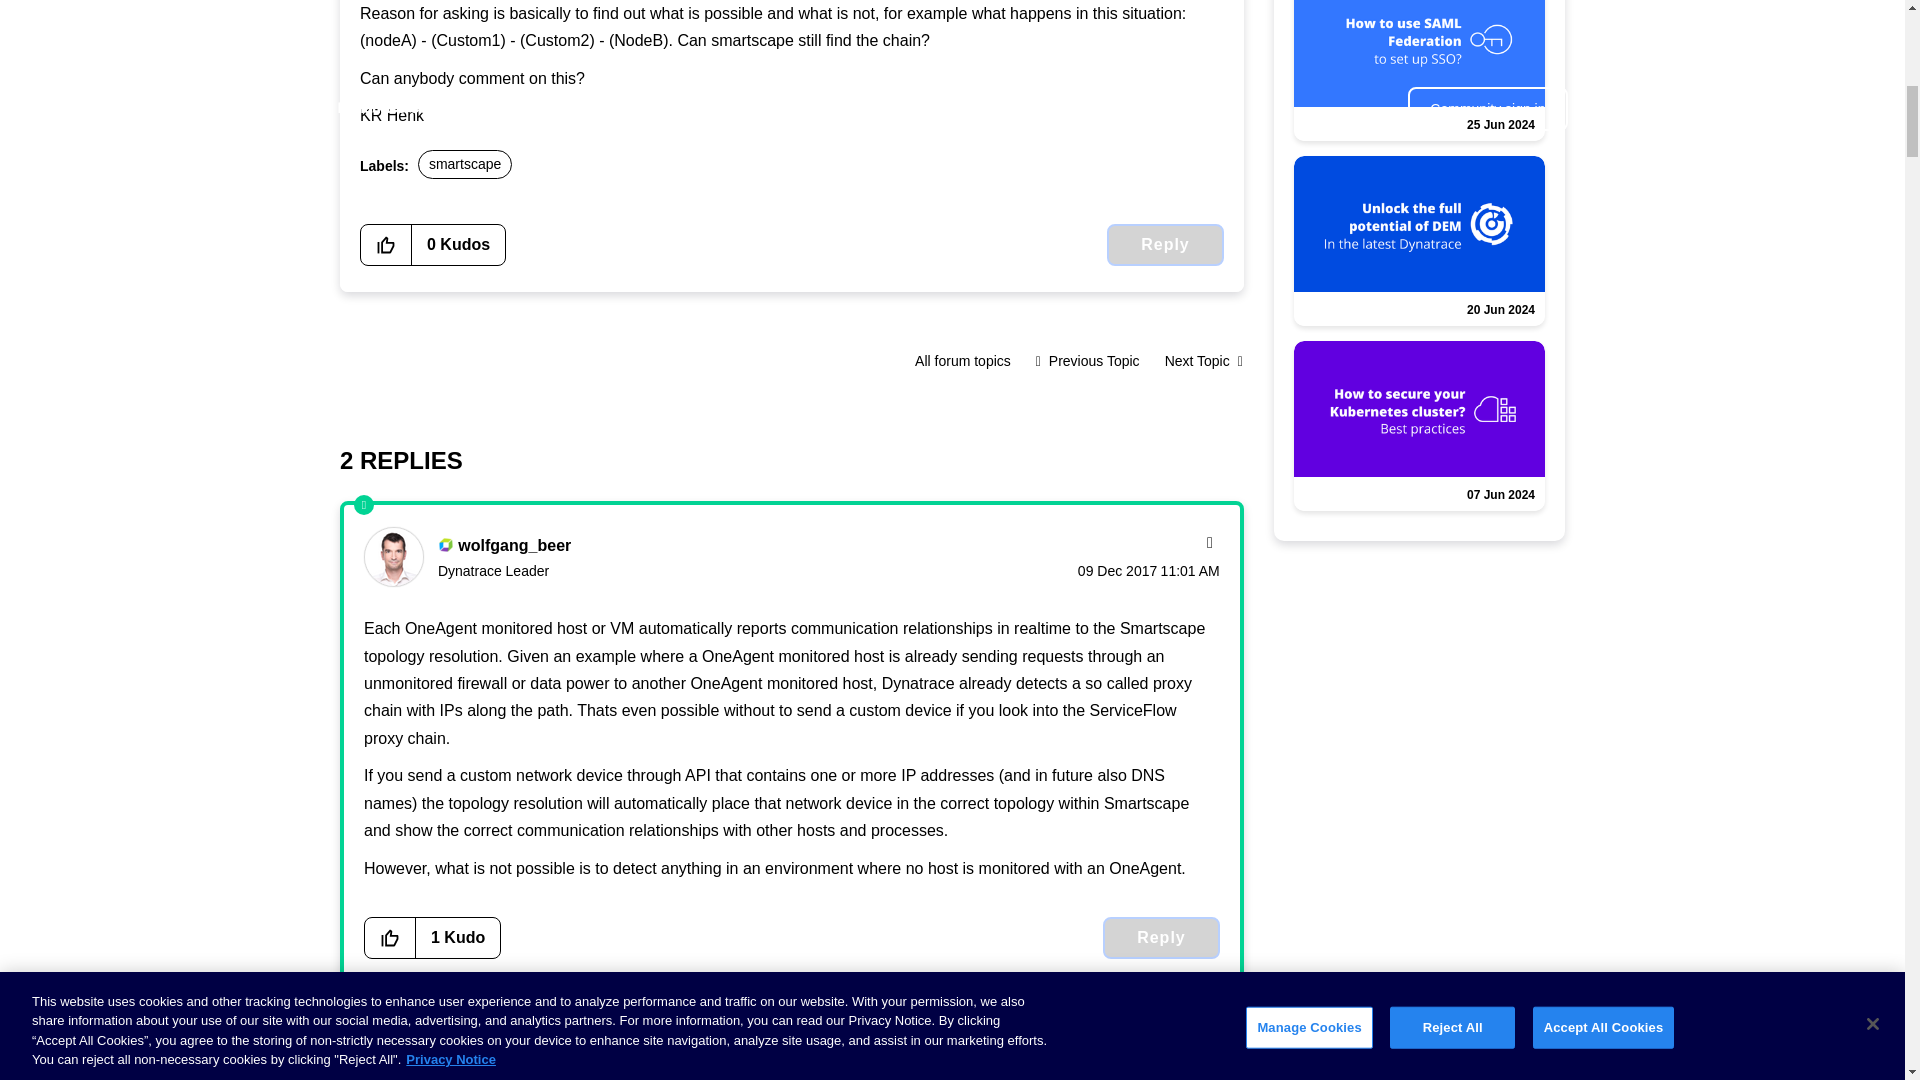  Describe the element at coordinates (458, 244) in the screenshot. I see `The total number of kudos this post has received.` at that location.